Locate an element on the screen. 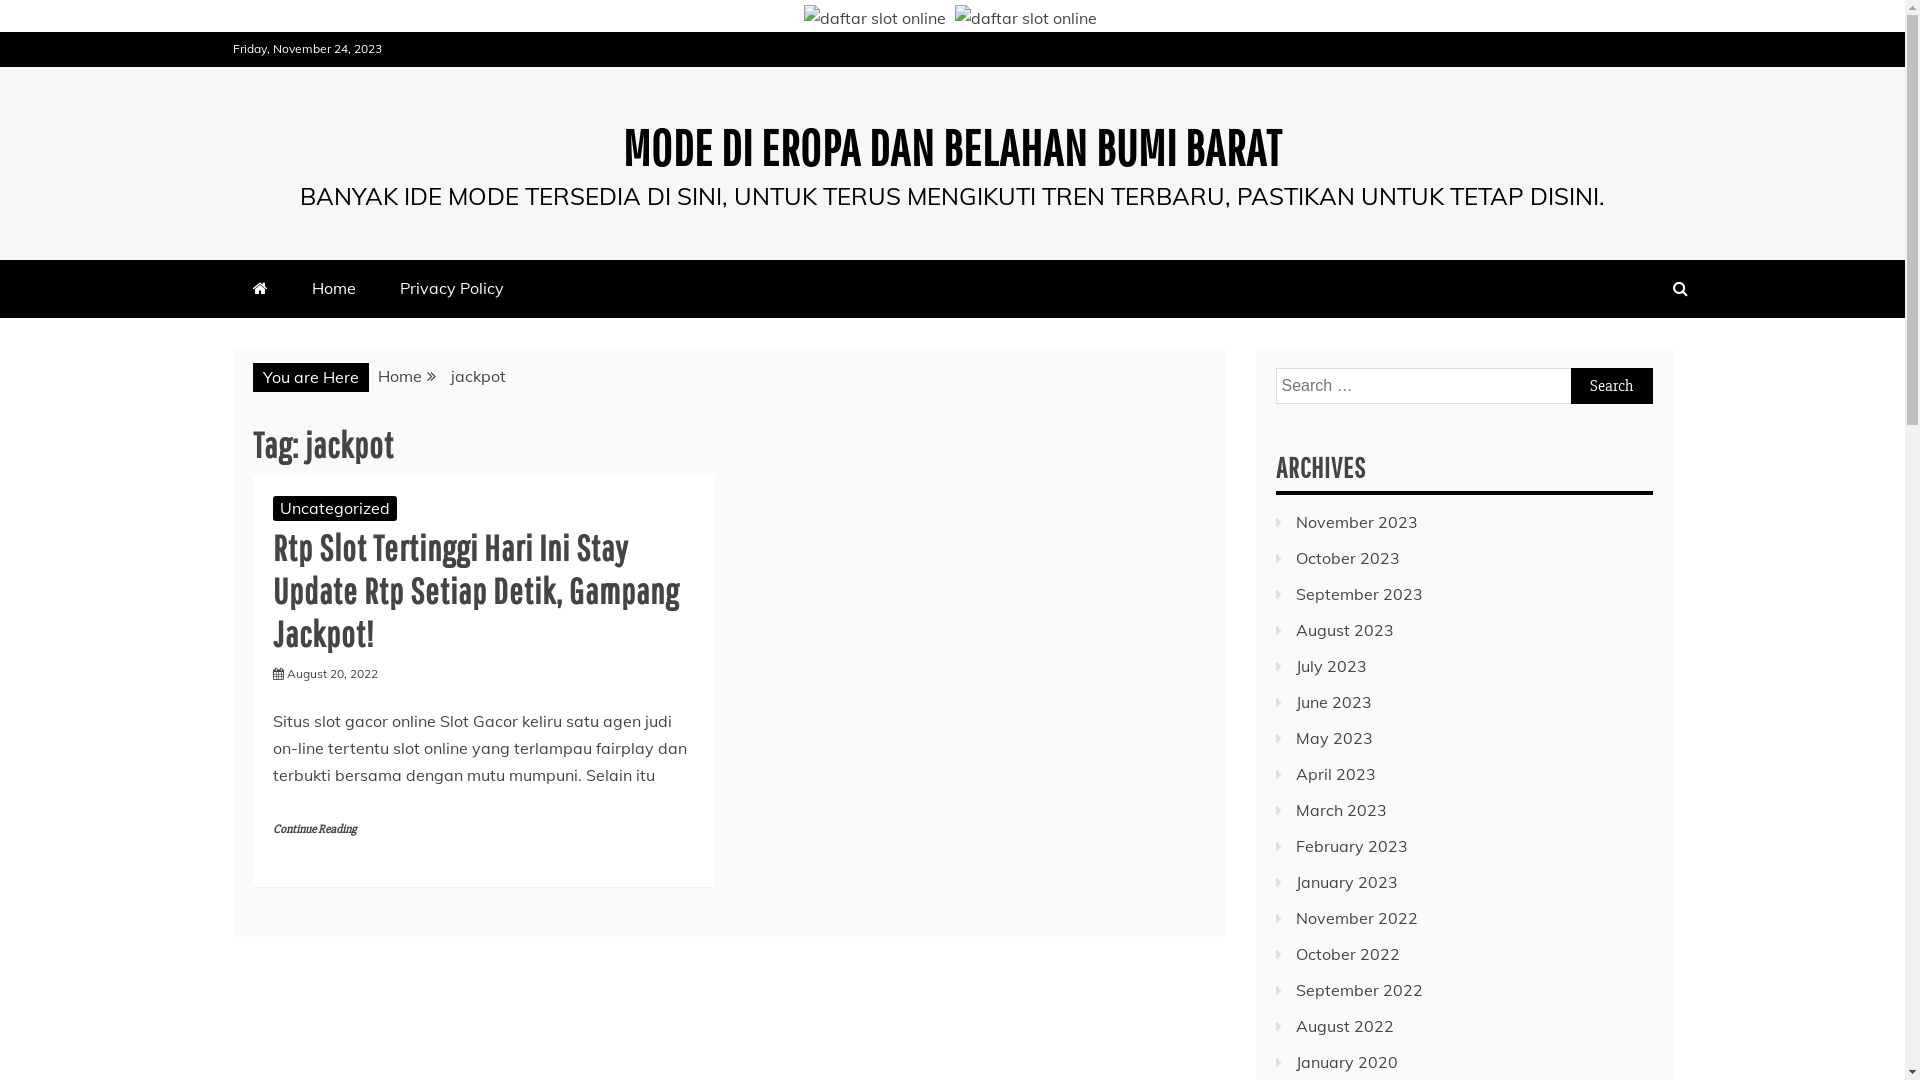  slot gacor is located at coordinates (1025, 18).